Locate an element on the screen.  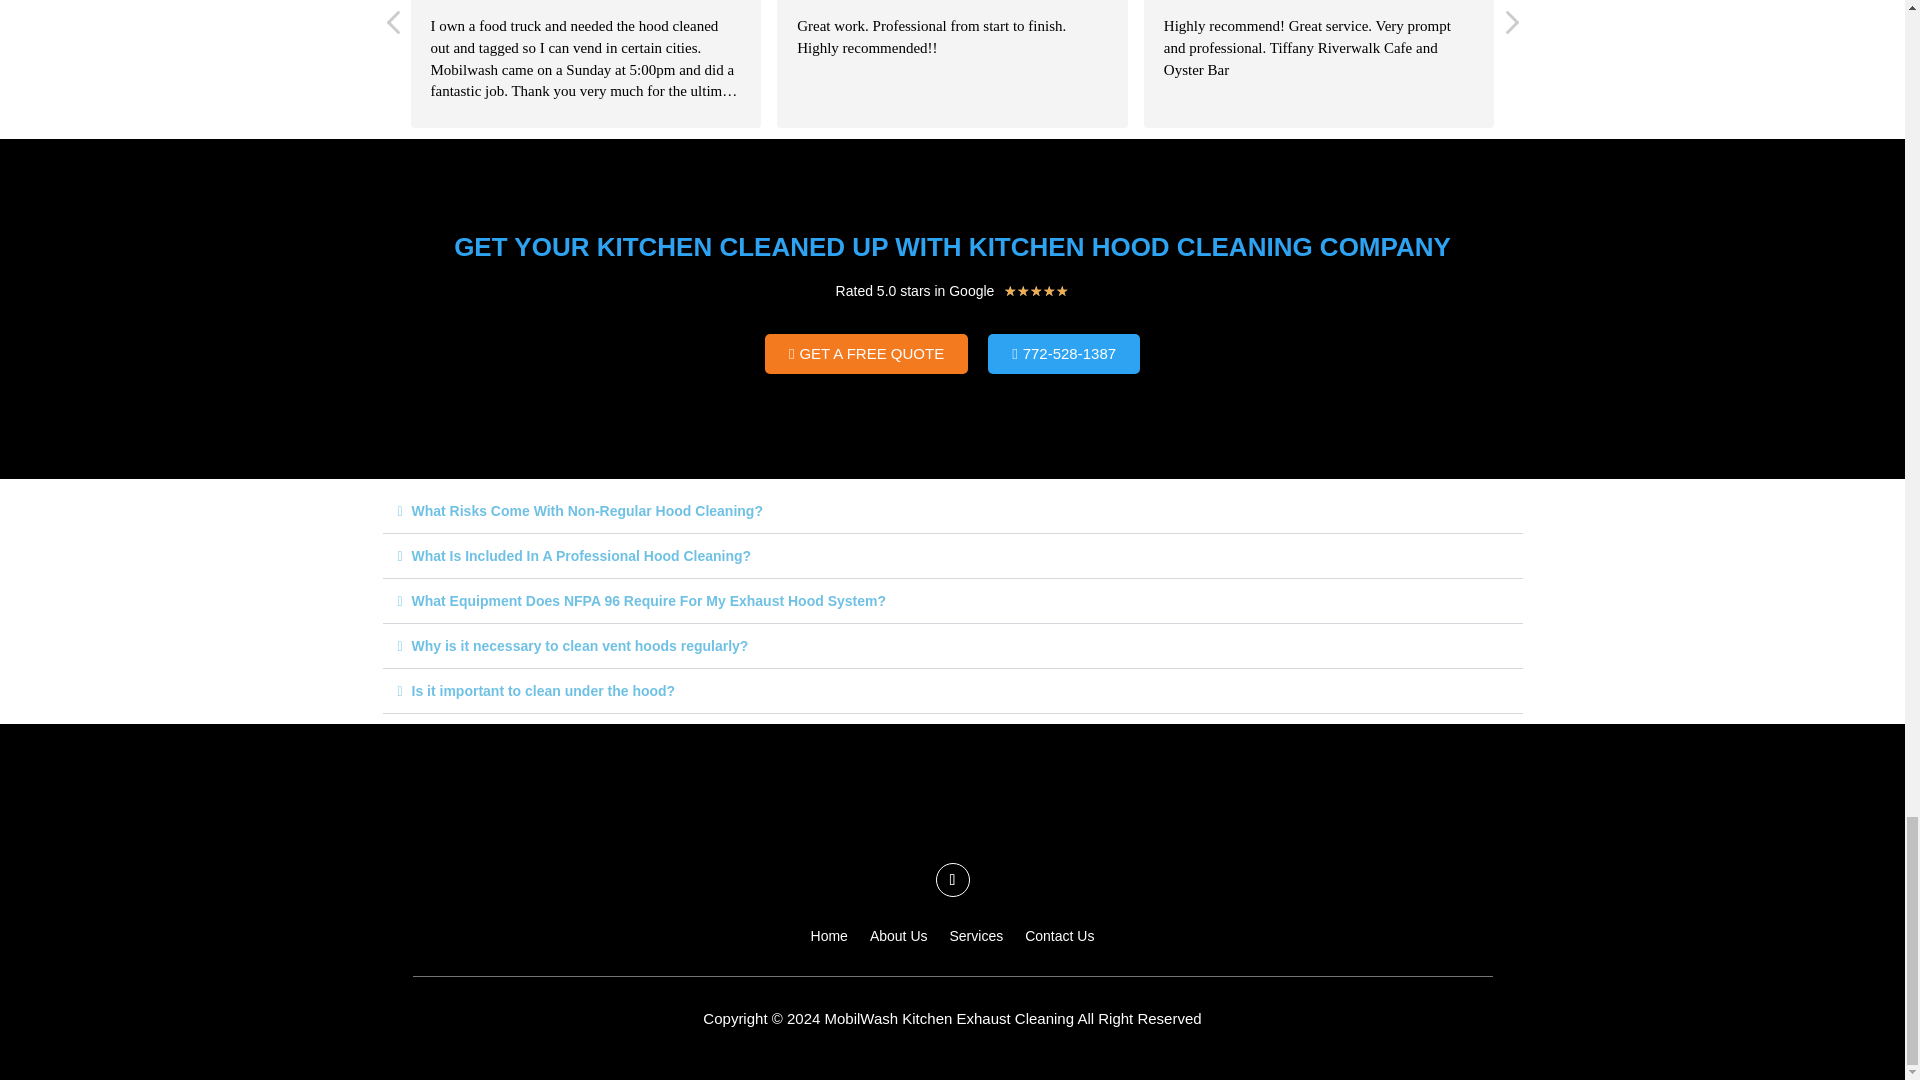
Is it important to clean under the hood? is located at coordinates (544, 690).